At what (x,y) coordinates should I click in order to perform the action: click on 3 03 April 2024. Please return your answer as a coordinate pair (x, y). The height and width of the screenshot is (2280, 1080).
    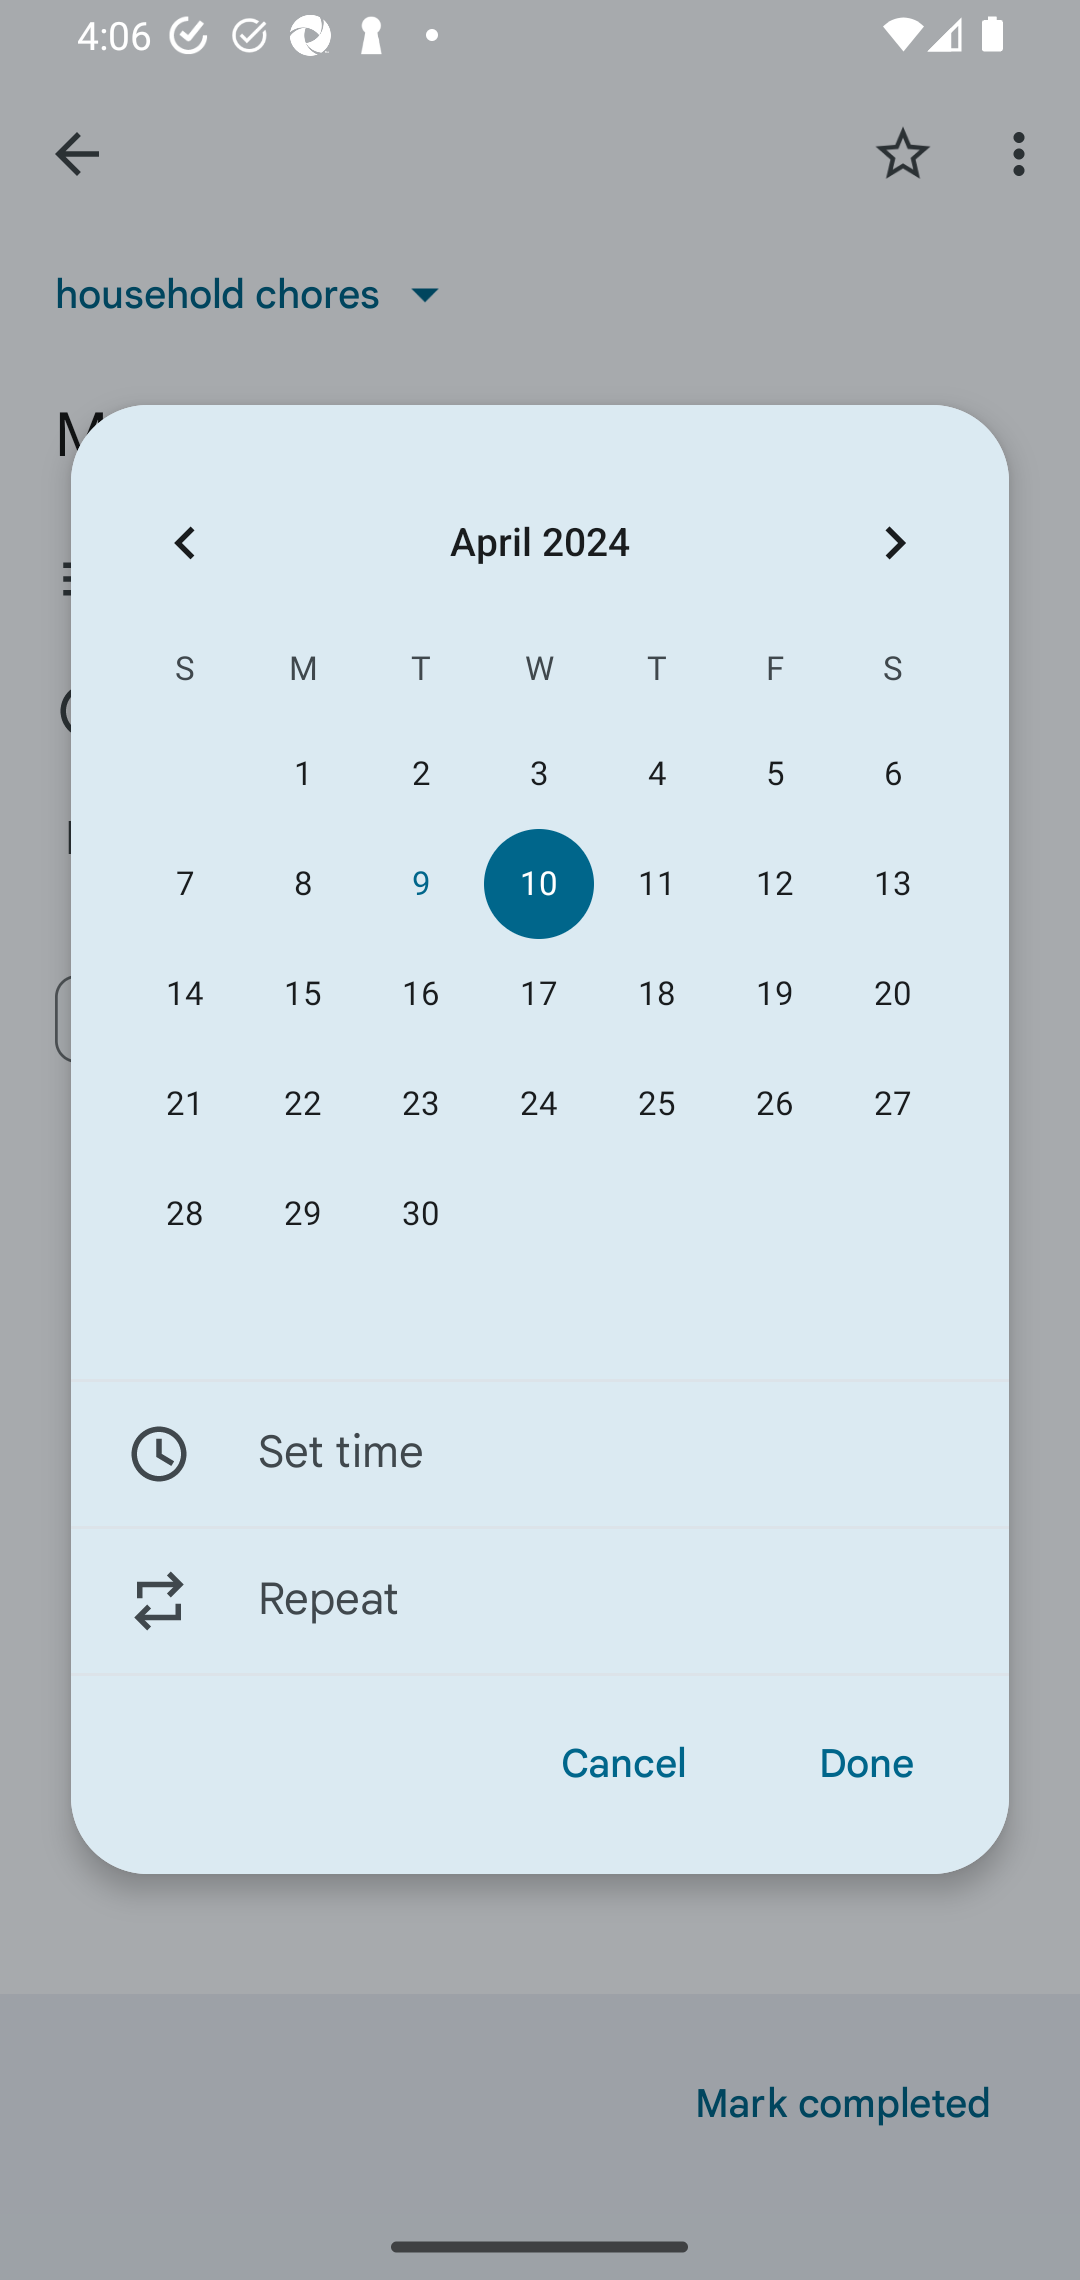
    Looking at the image, I should click on (538, 774).